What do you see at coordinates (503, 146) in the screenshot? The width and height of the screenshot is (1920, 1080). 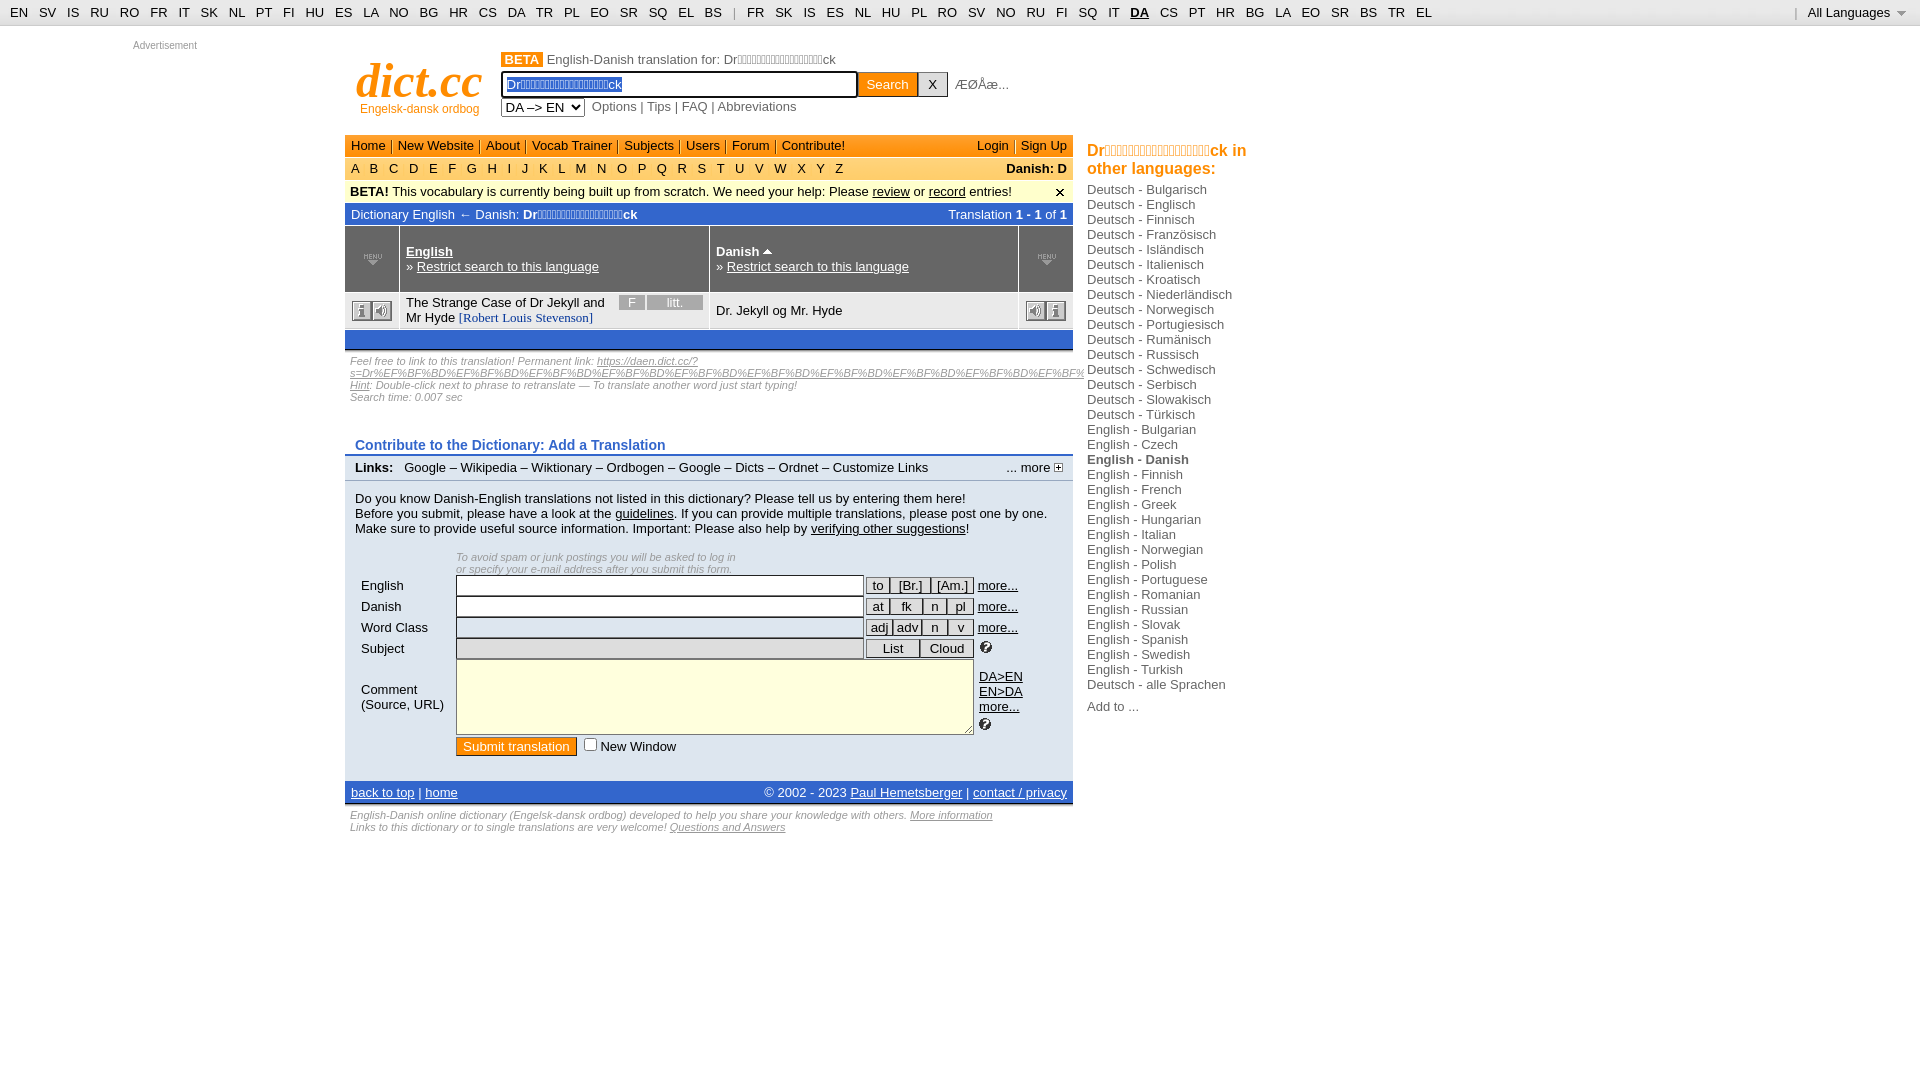 I see `About` at bounding box center [503, 146].